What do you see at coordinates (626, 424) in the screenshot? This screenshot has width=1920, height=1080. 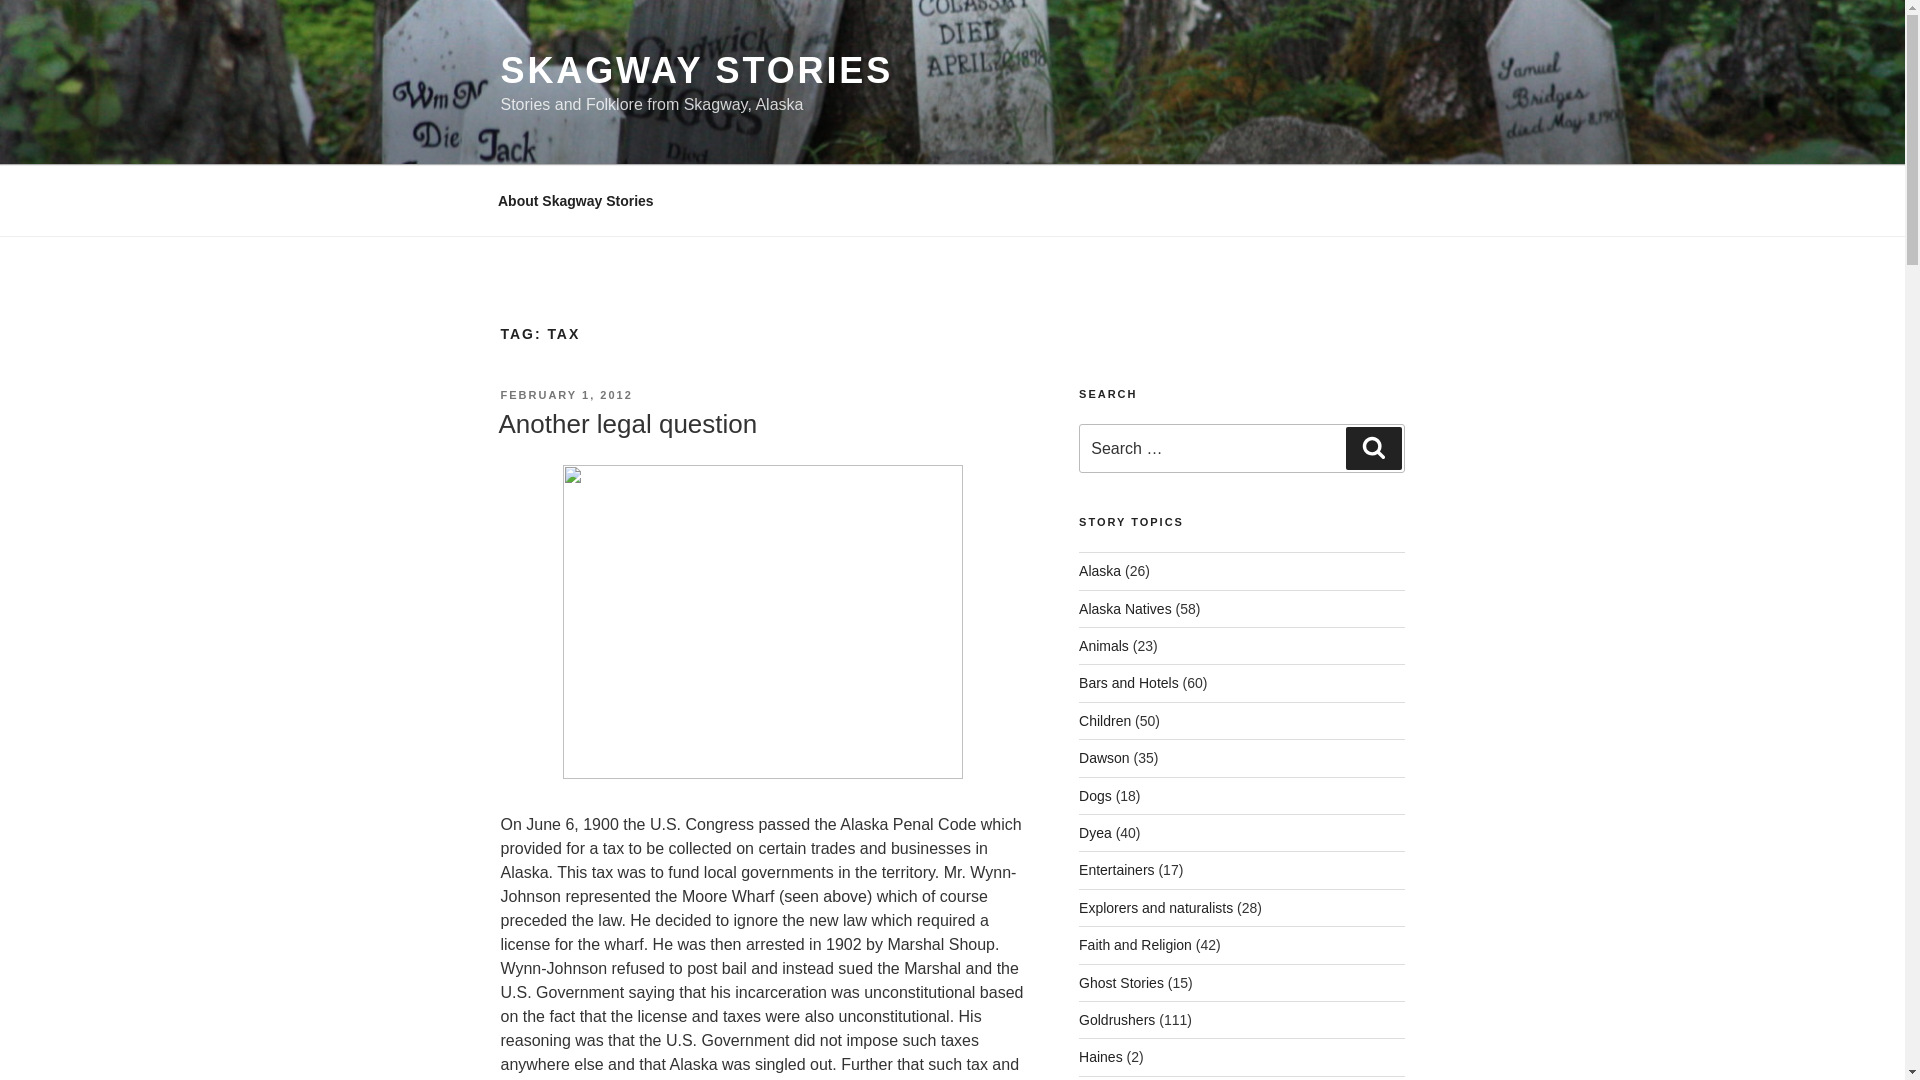 I see `Another legal question` at bounding box center [626, 424].